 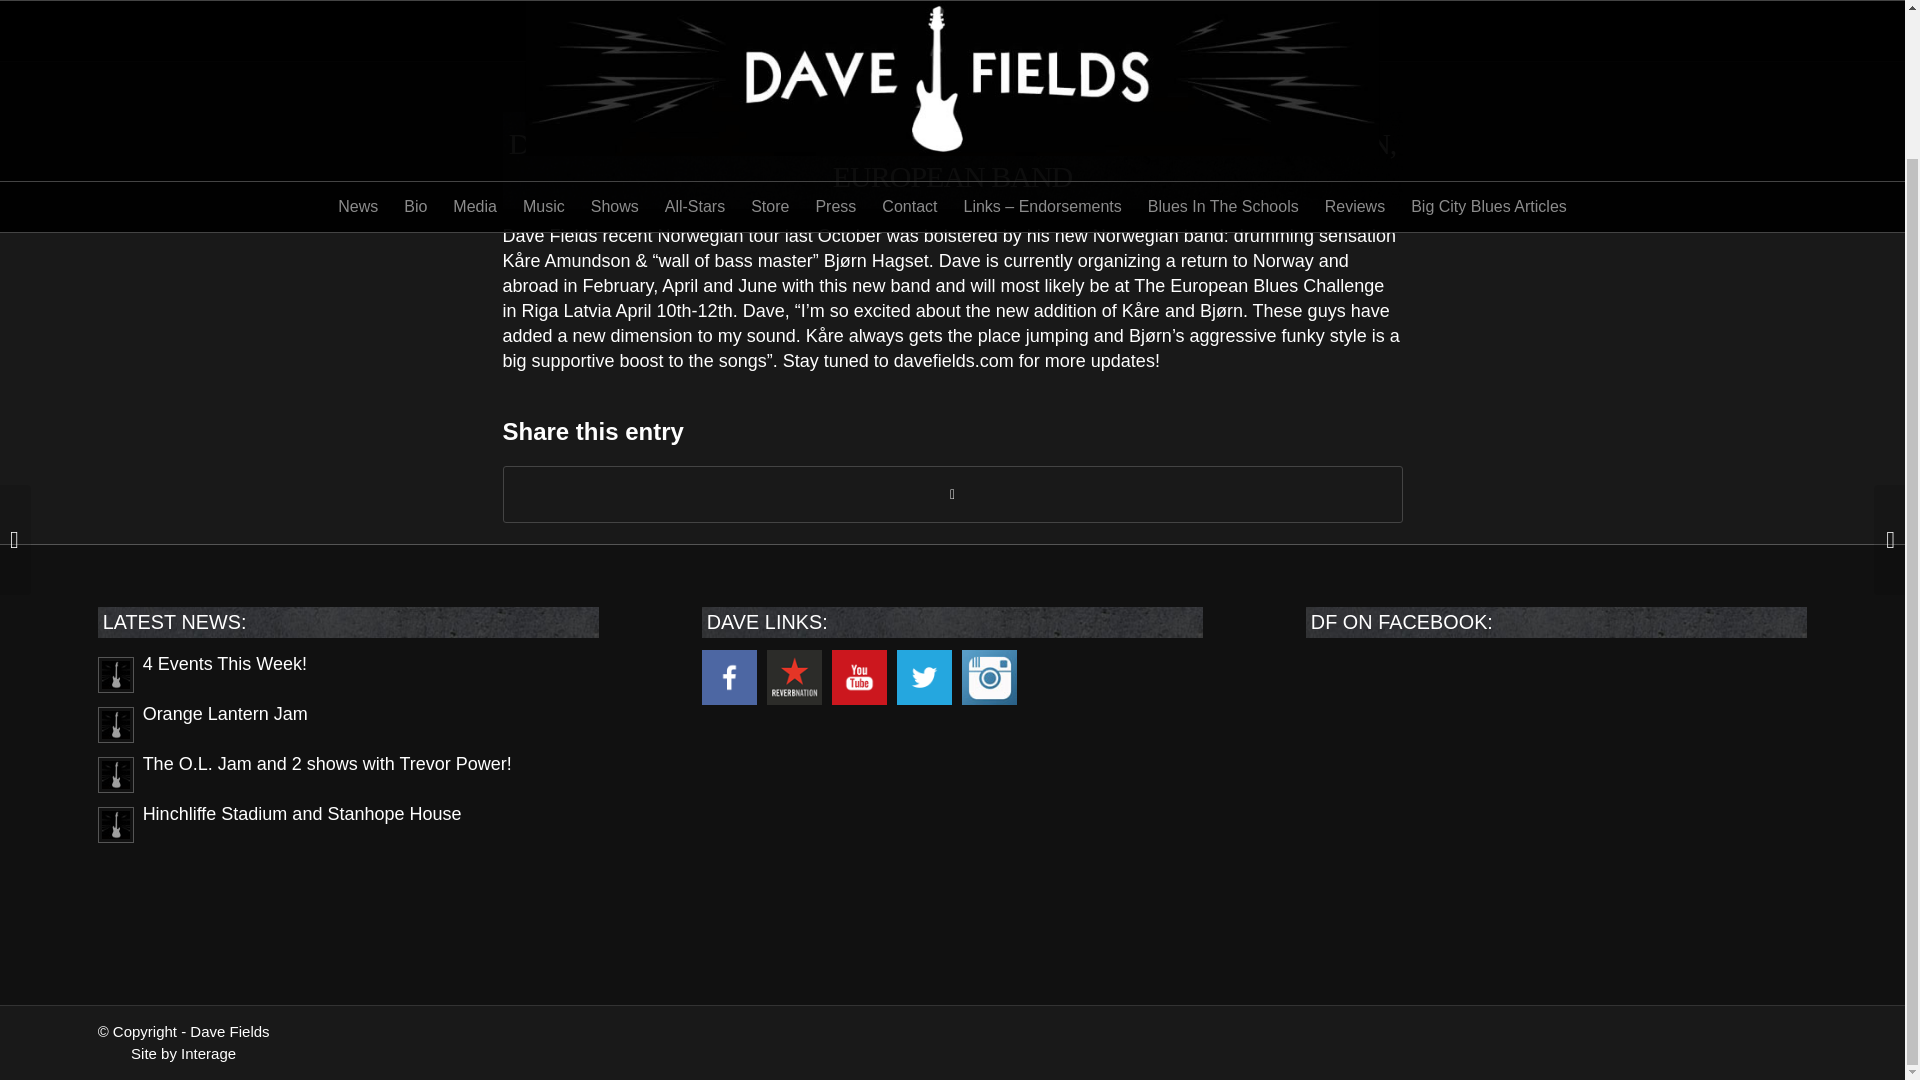 I want to click on Shows, so click(x=614, y=35).